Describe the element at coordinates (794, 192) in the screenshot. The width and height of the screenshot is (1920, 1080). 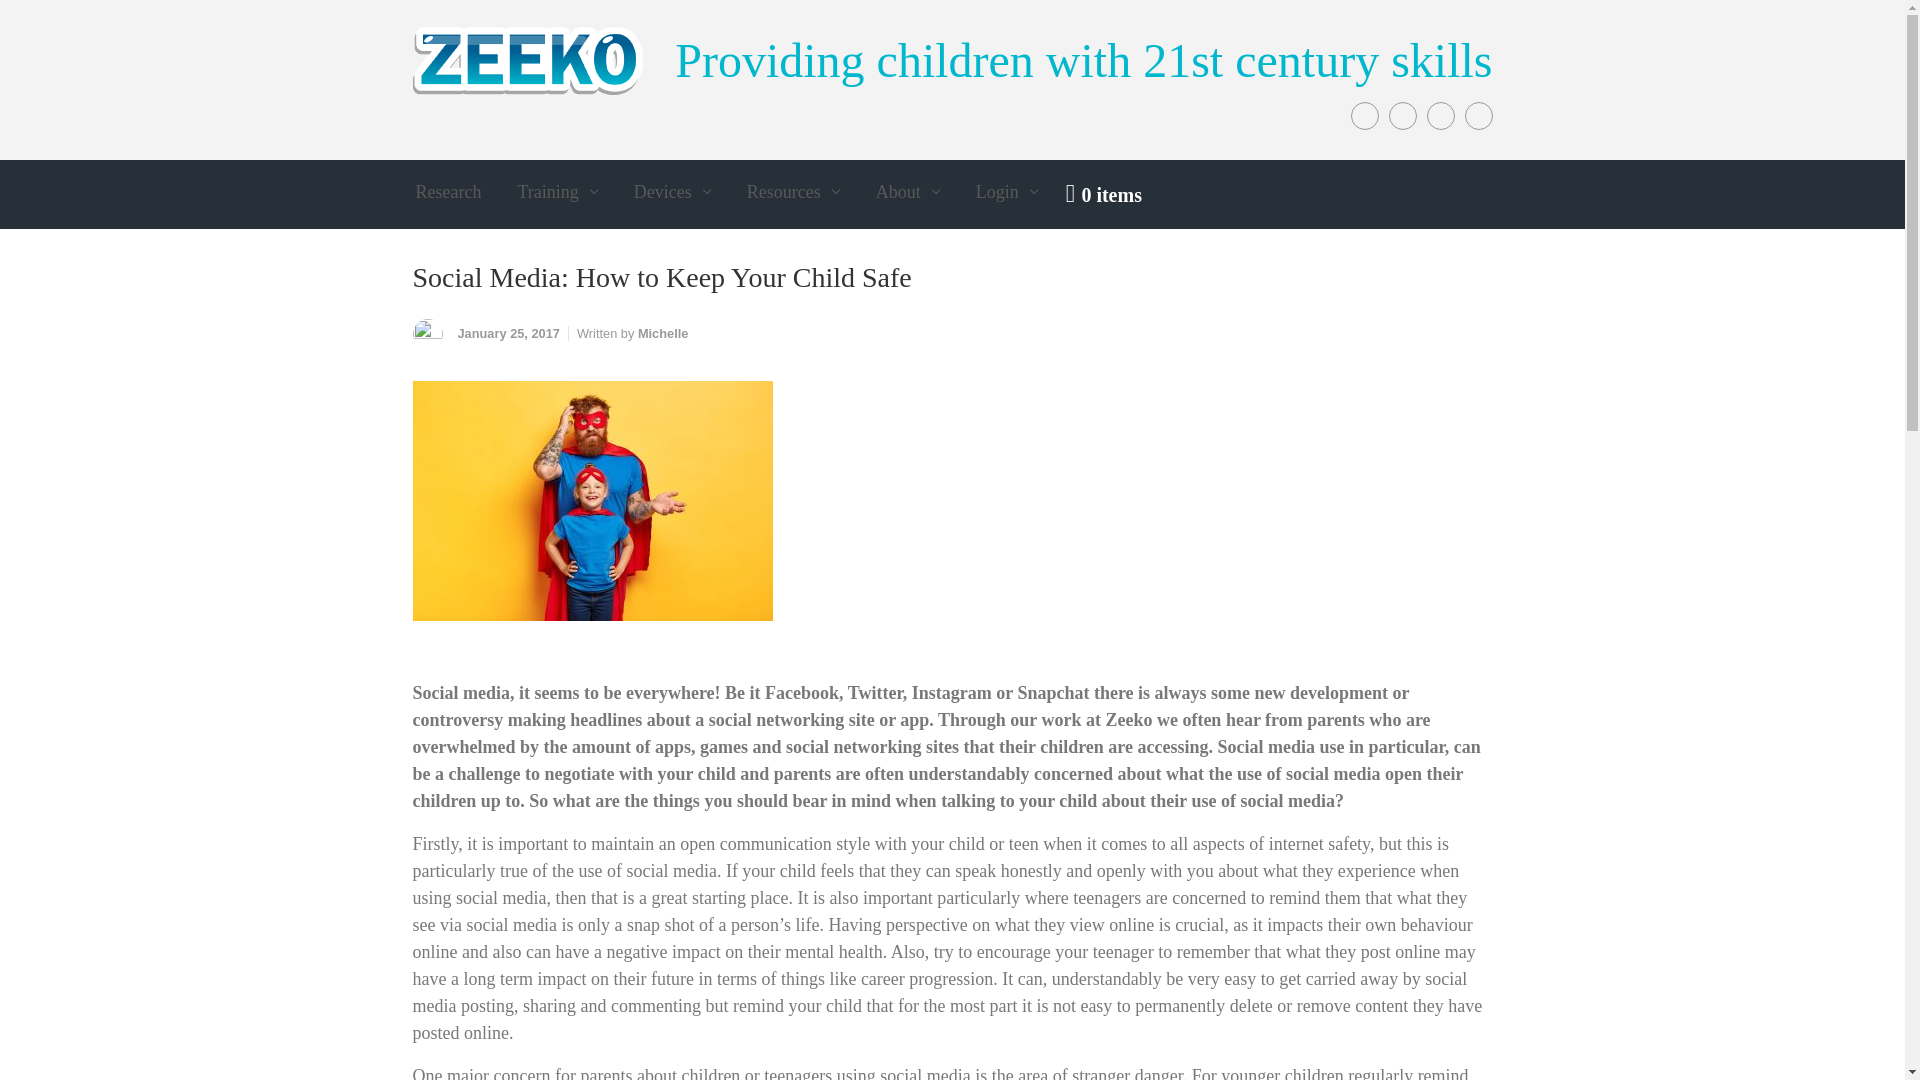
I see `Resources` at that location.